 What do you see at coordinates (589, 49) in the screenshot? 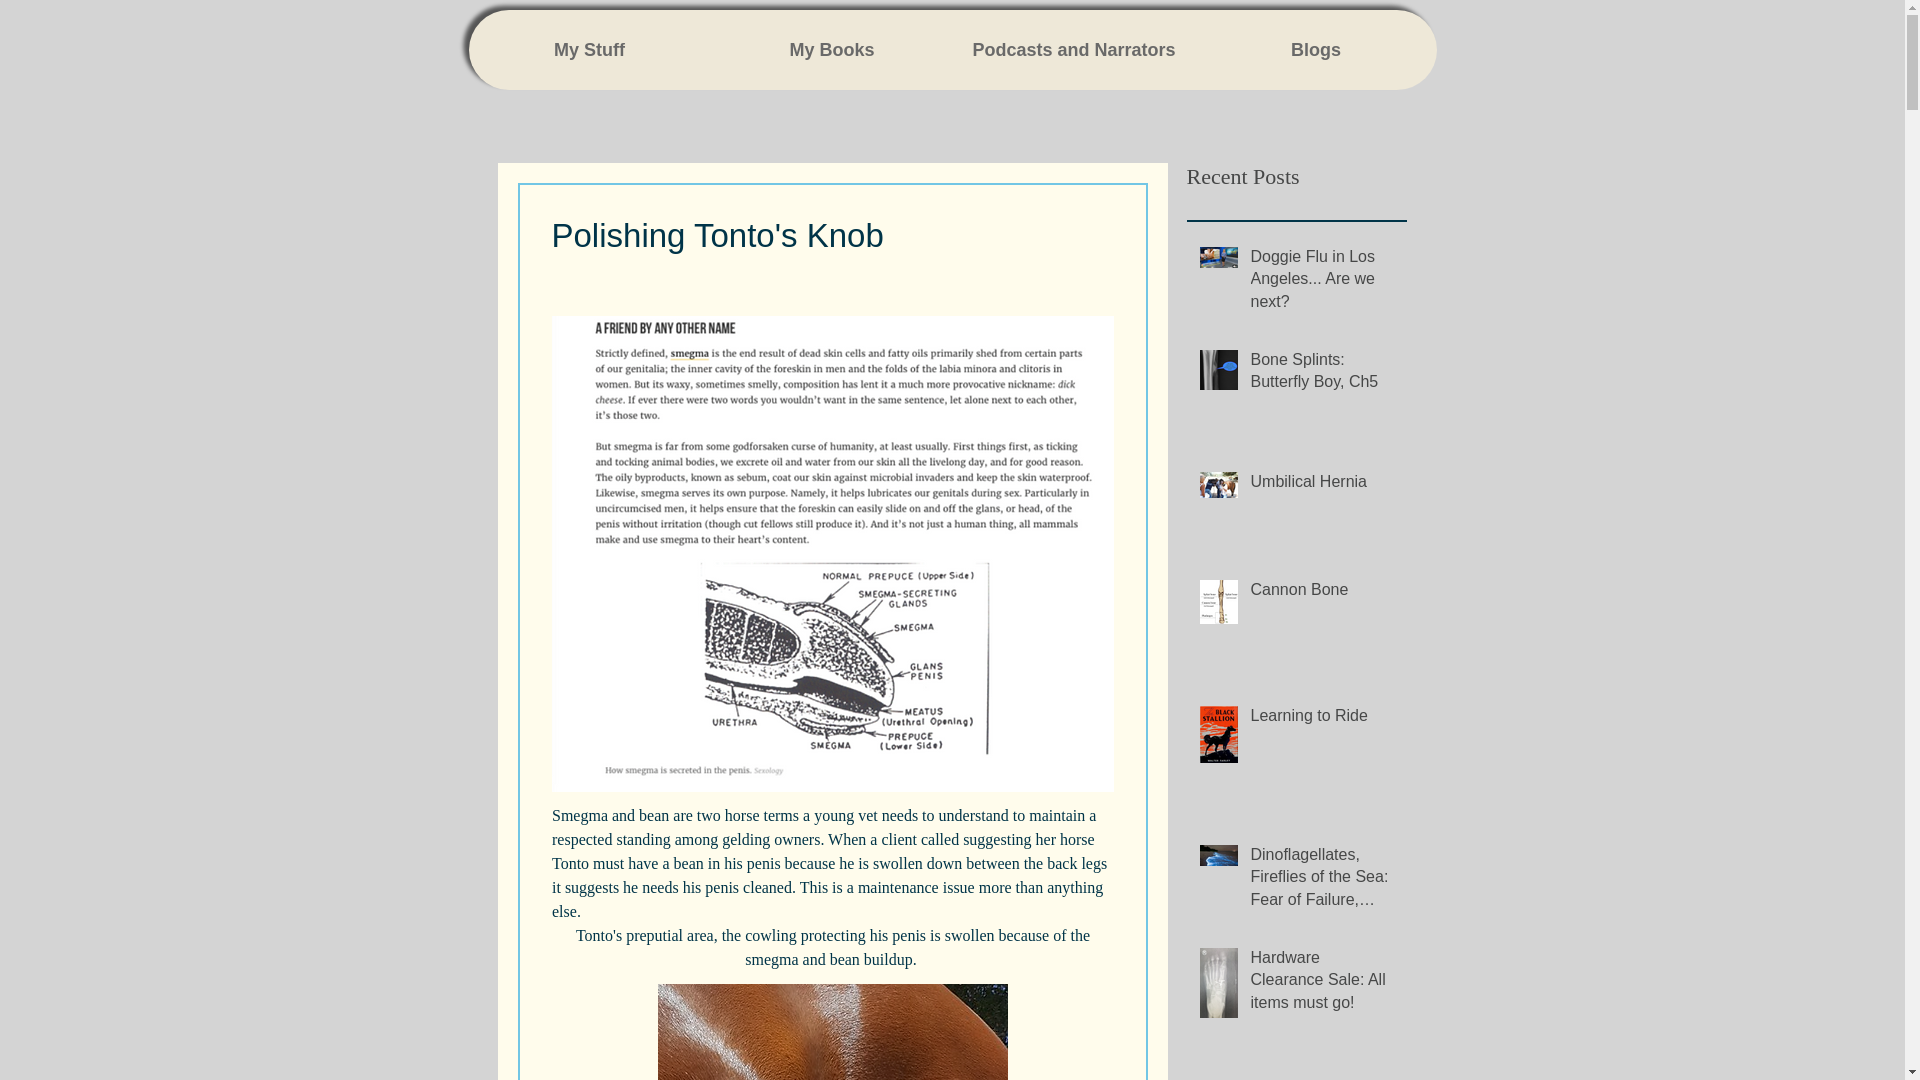
I see `My Stuff` at bounding box center [589, 49].